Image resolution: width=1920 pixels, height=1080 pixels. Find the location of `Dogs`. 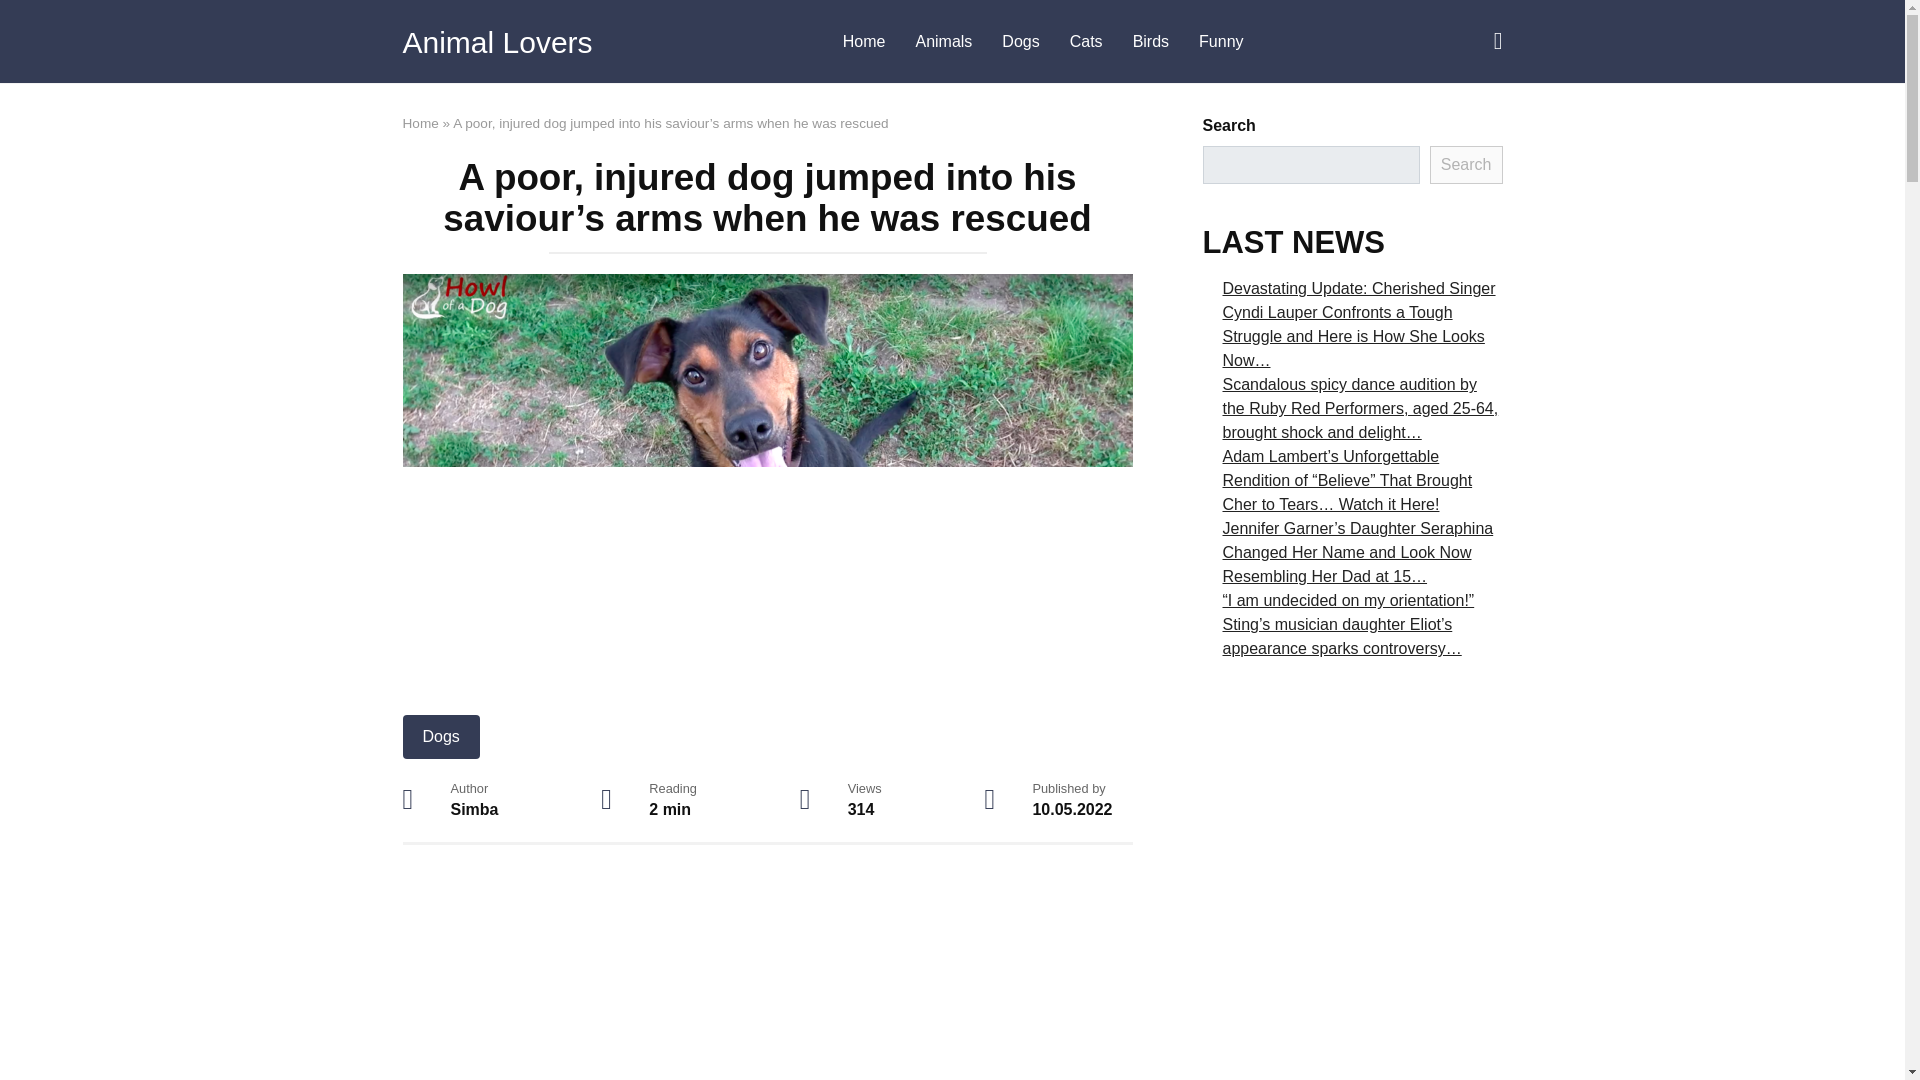

Dogs is located at coordinates (440, 736).